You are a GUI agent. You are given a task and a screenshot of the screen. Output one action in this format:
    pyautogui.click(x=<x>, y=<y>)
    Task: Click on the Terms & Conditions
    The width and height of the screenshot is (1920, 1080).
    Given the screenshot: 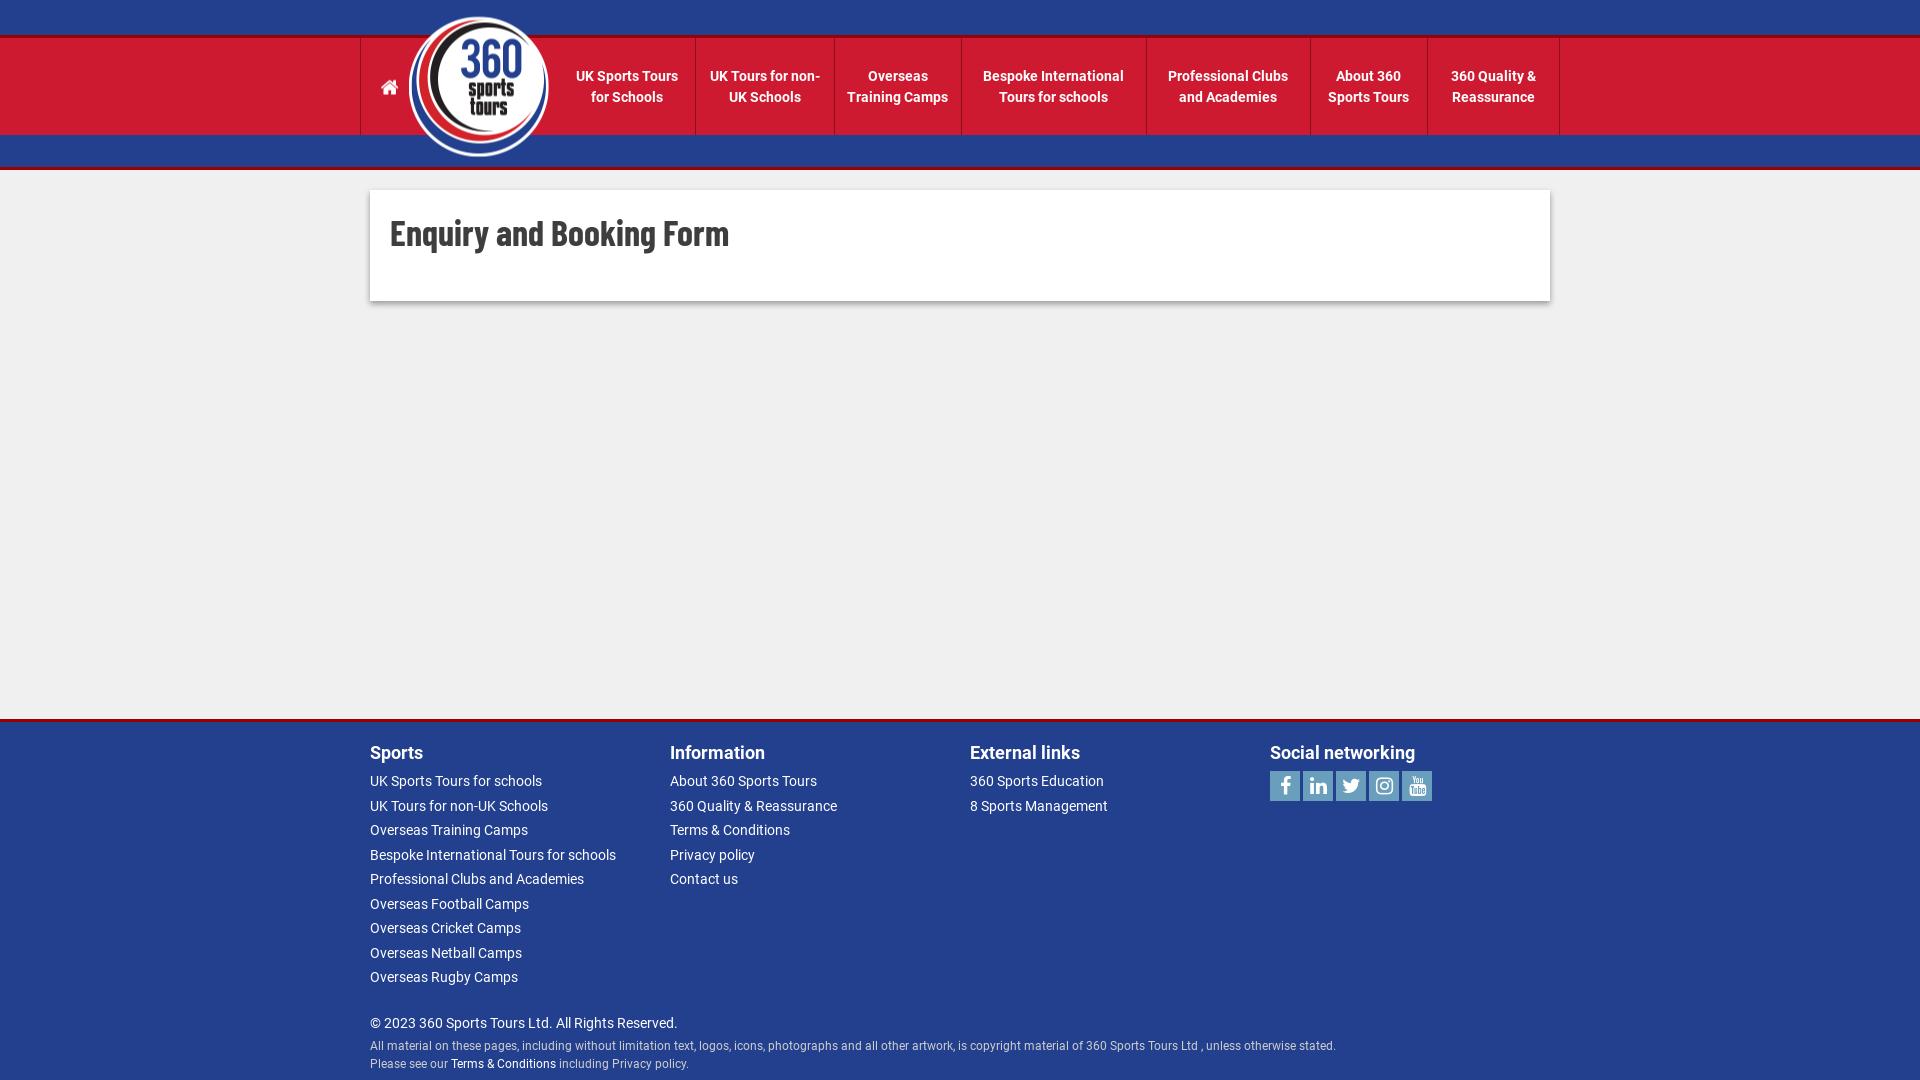 What is the action you would take?
    pyautogui.click(x=504, y=1064)
    